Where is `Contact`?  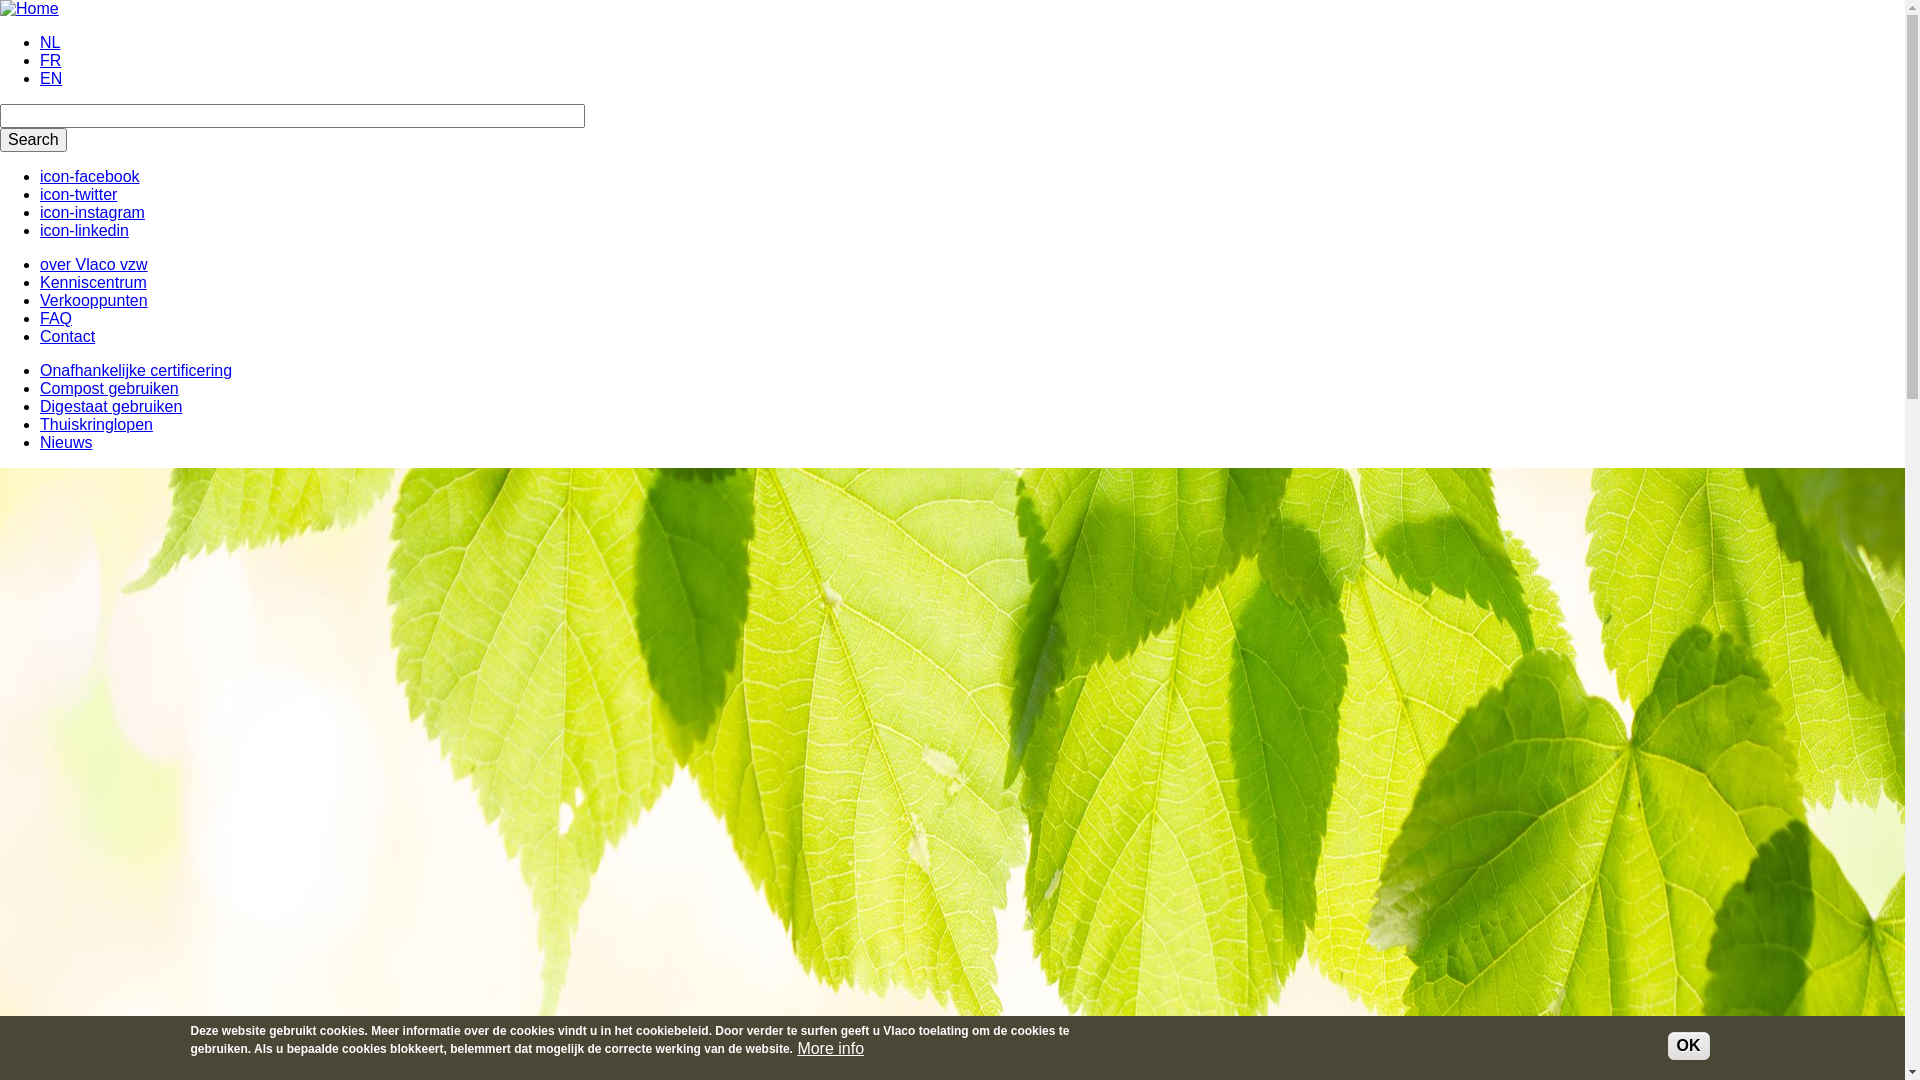 Contact is located at coordinates (68, 336).